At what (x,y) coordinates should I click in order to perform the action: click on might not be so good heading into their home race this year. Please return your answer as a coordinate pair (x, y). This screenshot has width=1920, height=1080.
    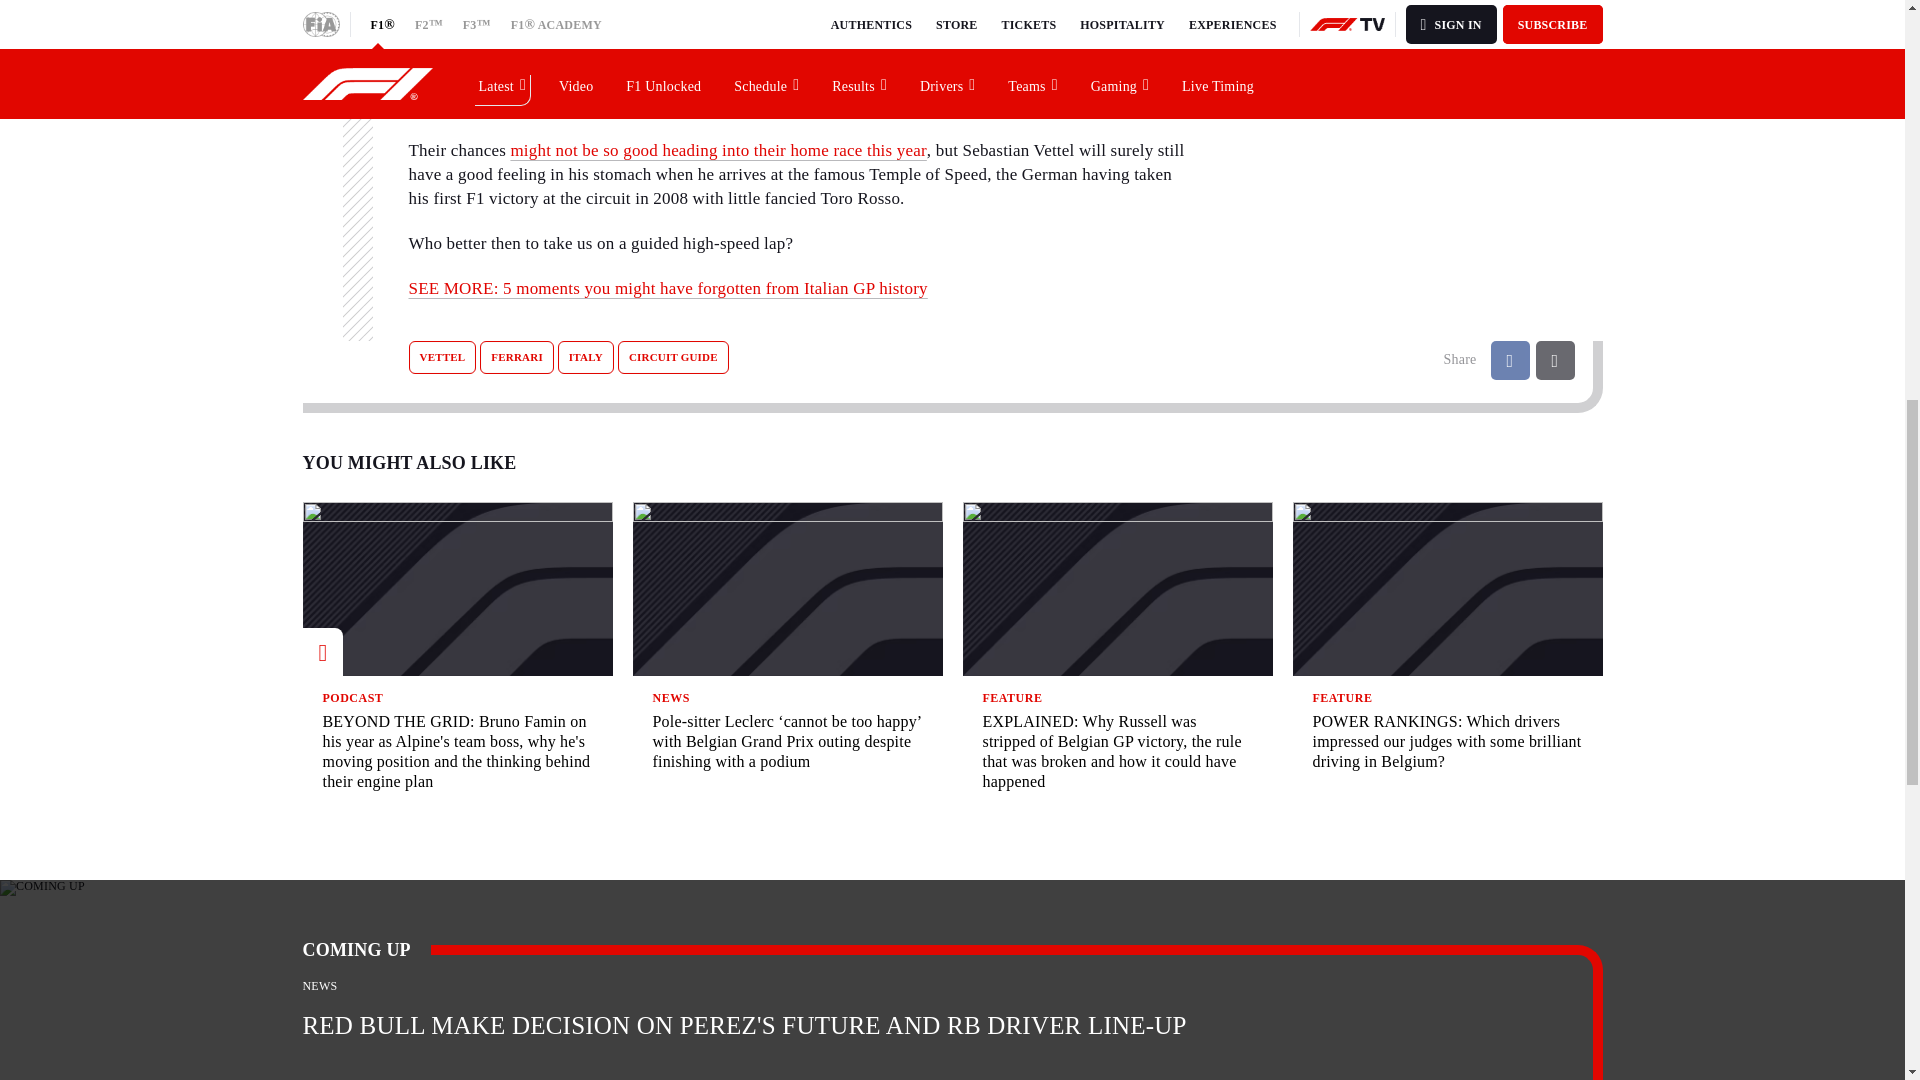
    Looking at the image, I should click on (718, 150).